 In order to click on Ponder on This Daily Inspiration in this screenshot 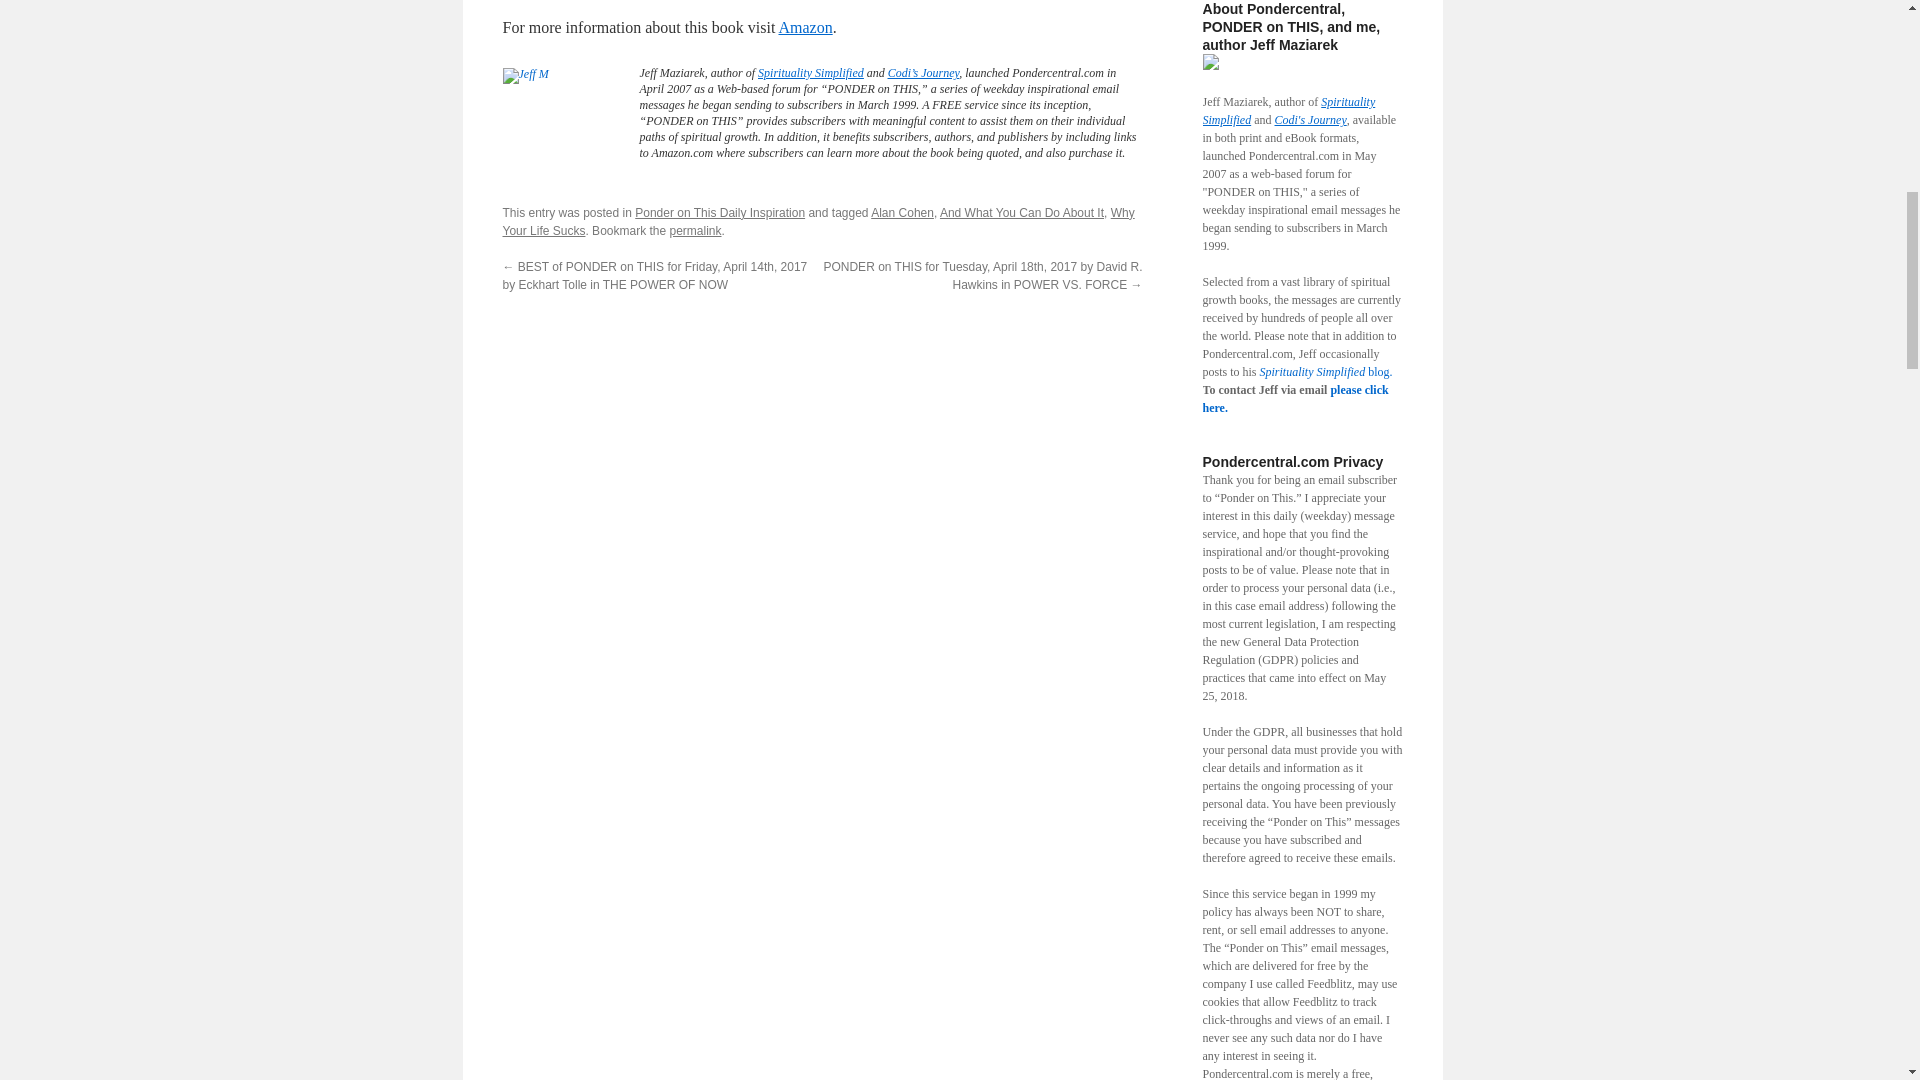, I will do `click(720, 213)`.